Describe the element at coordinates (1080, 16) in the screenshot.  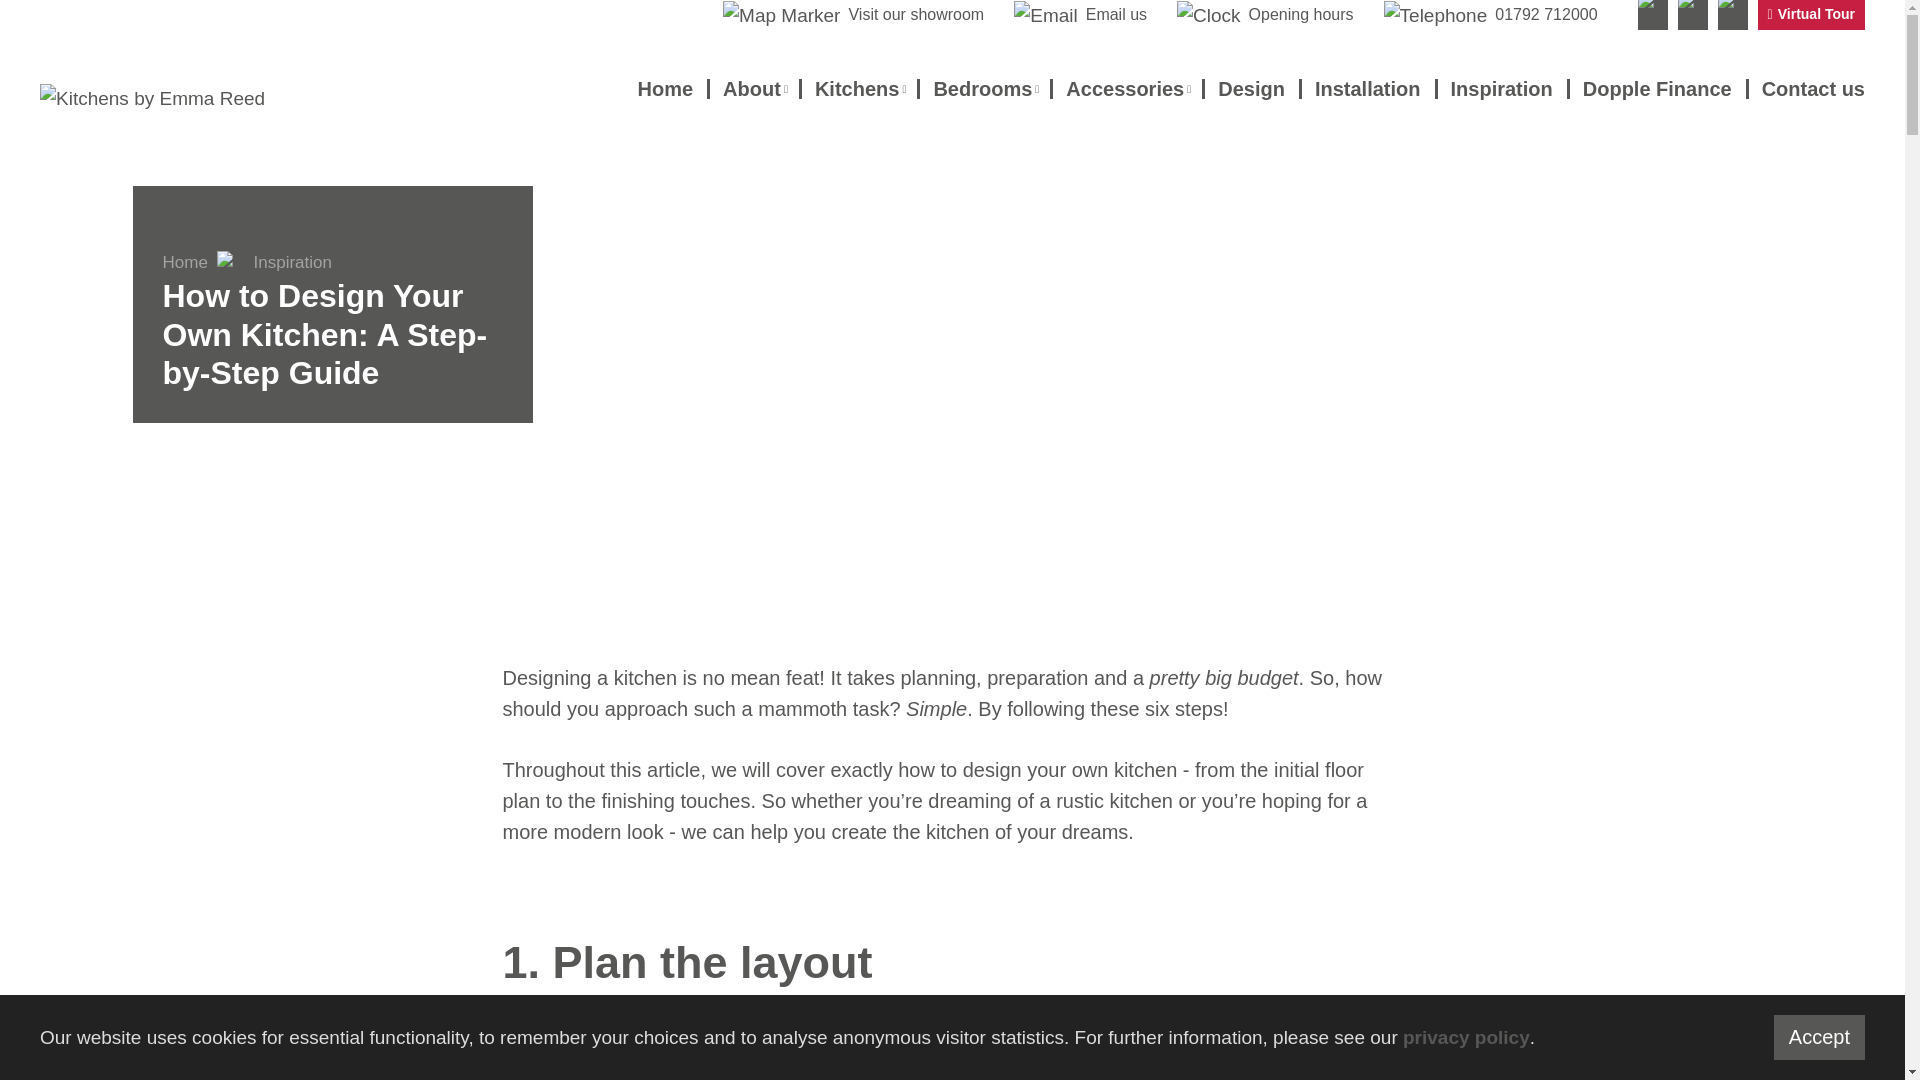
I see `Email us` at that location.